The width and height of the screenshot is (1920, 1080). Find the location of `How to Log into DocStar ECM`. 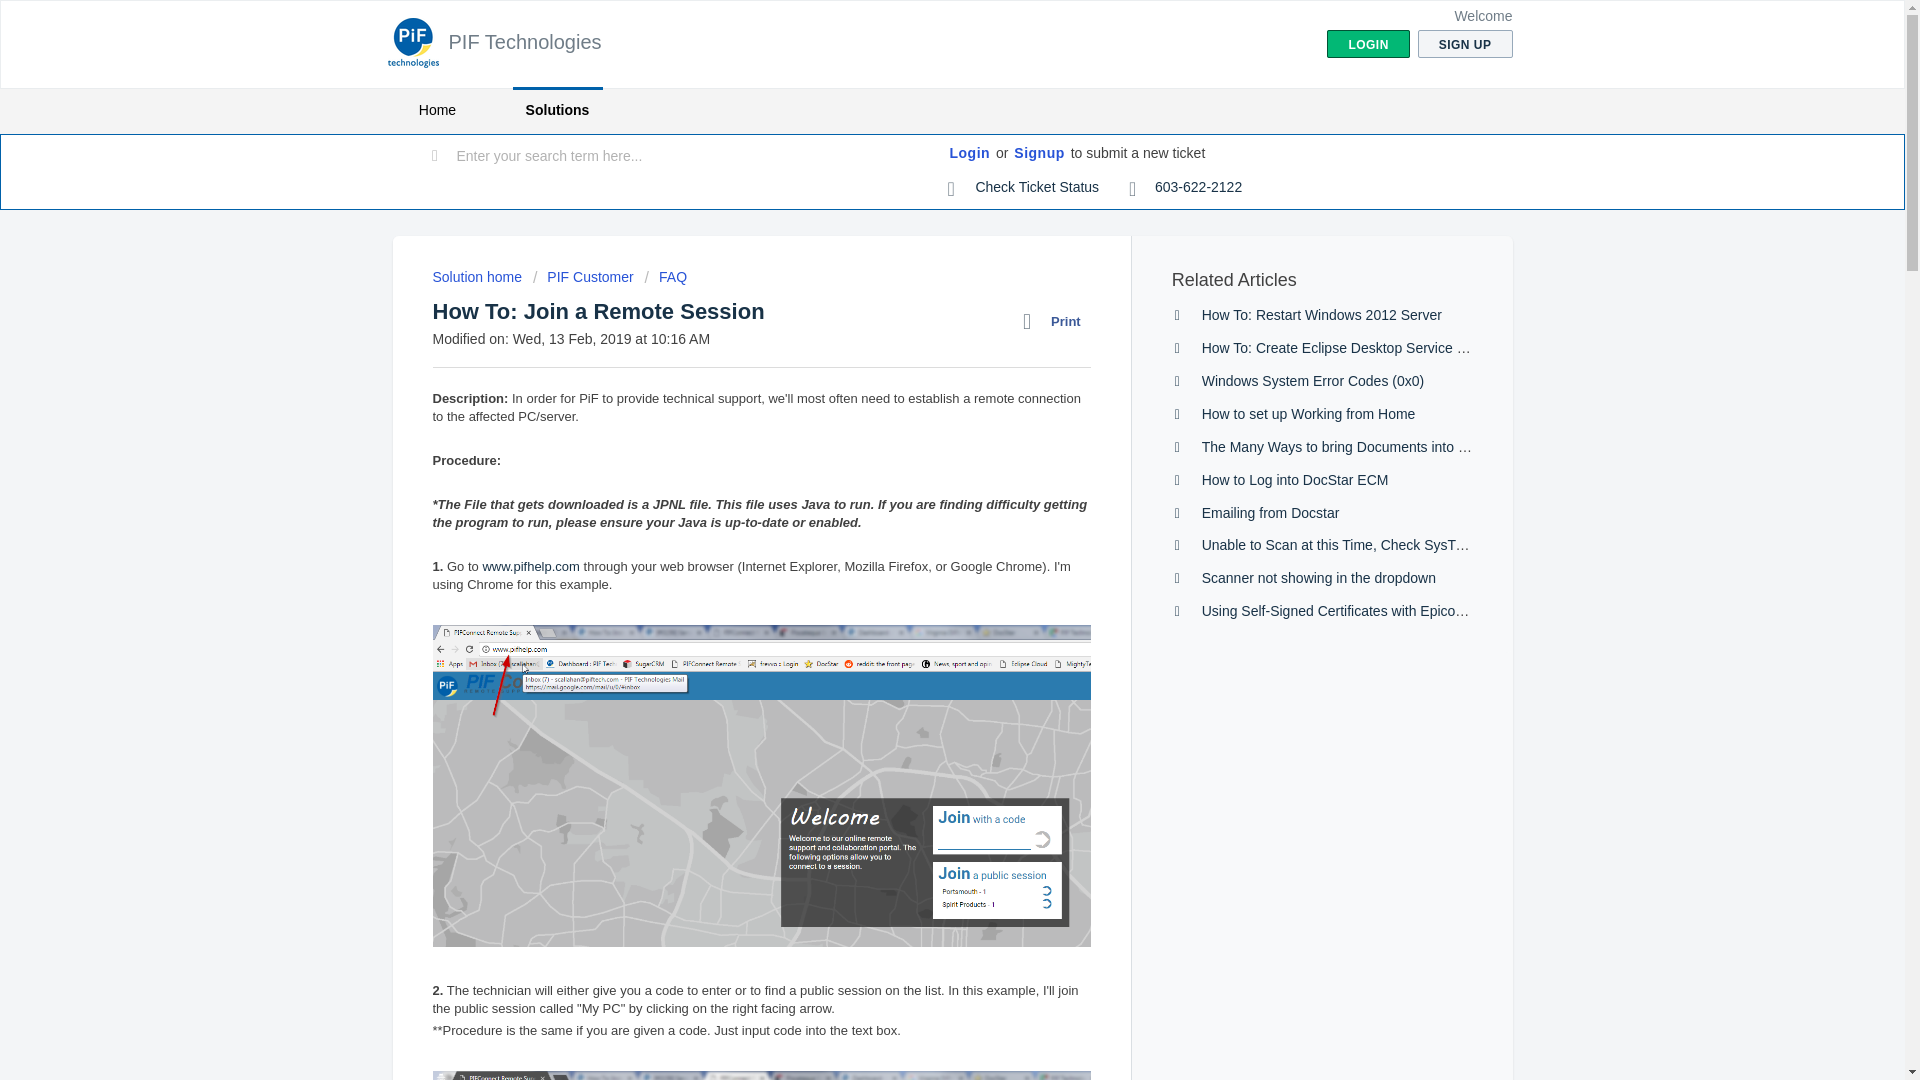

How to Log into DocStar ECM is located at coordinates (1294, 480).